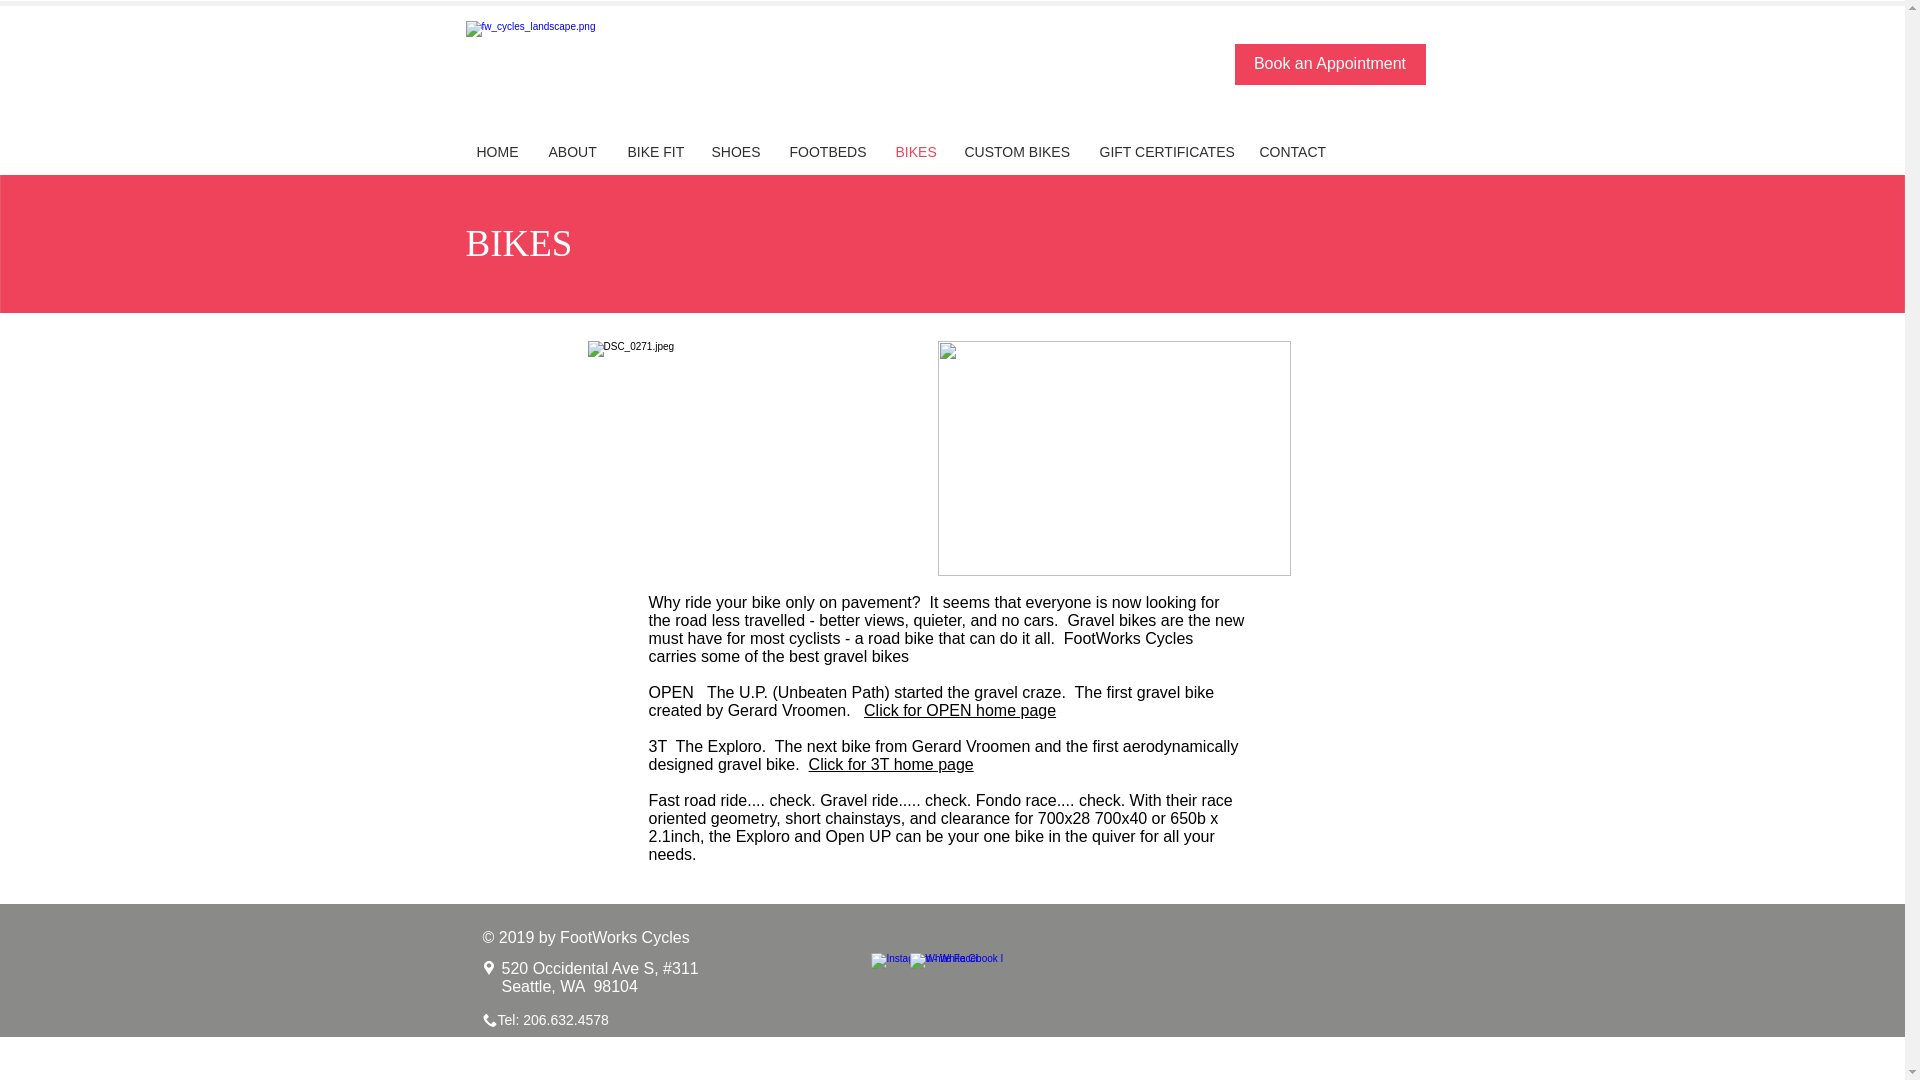  What do you see at coordinates (826, 151) in the screenshot?
I see `FOOTBEDS` at bounding box center [826, 151].